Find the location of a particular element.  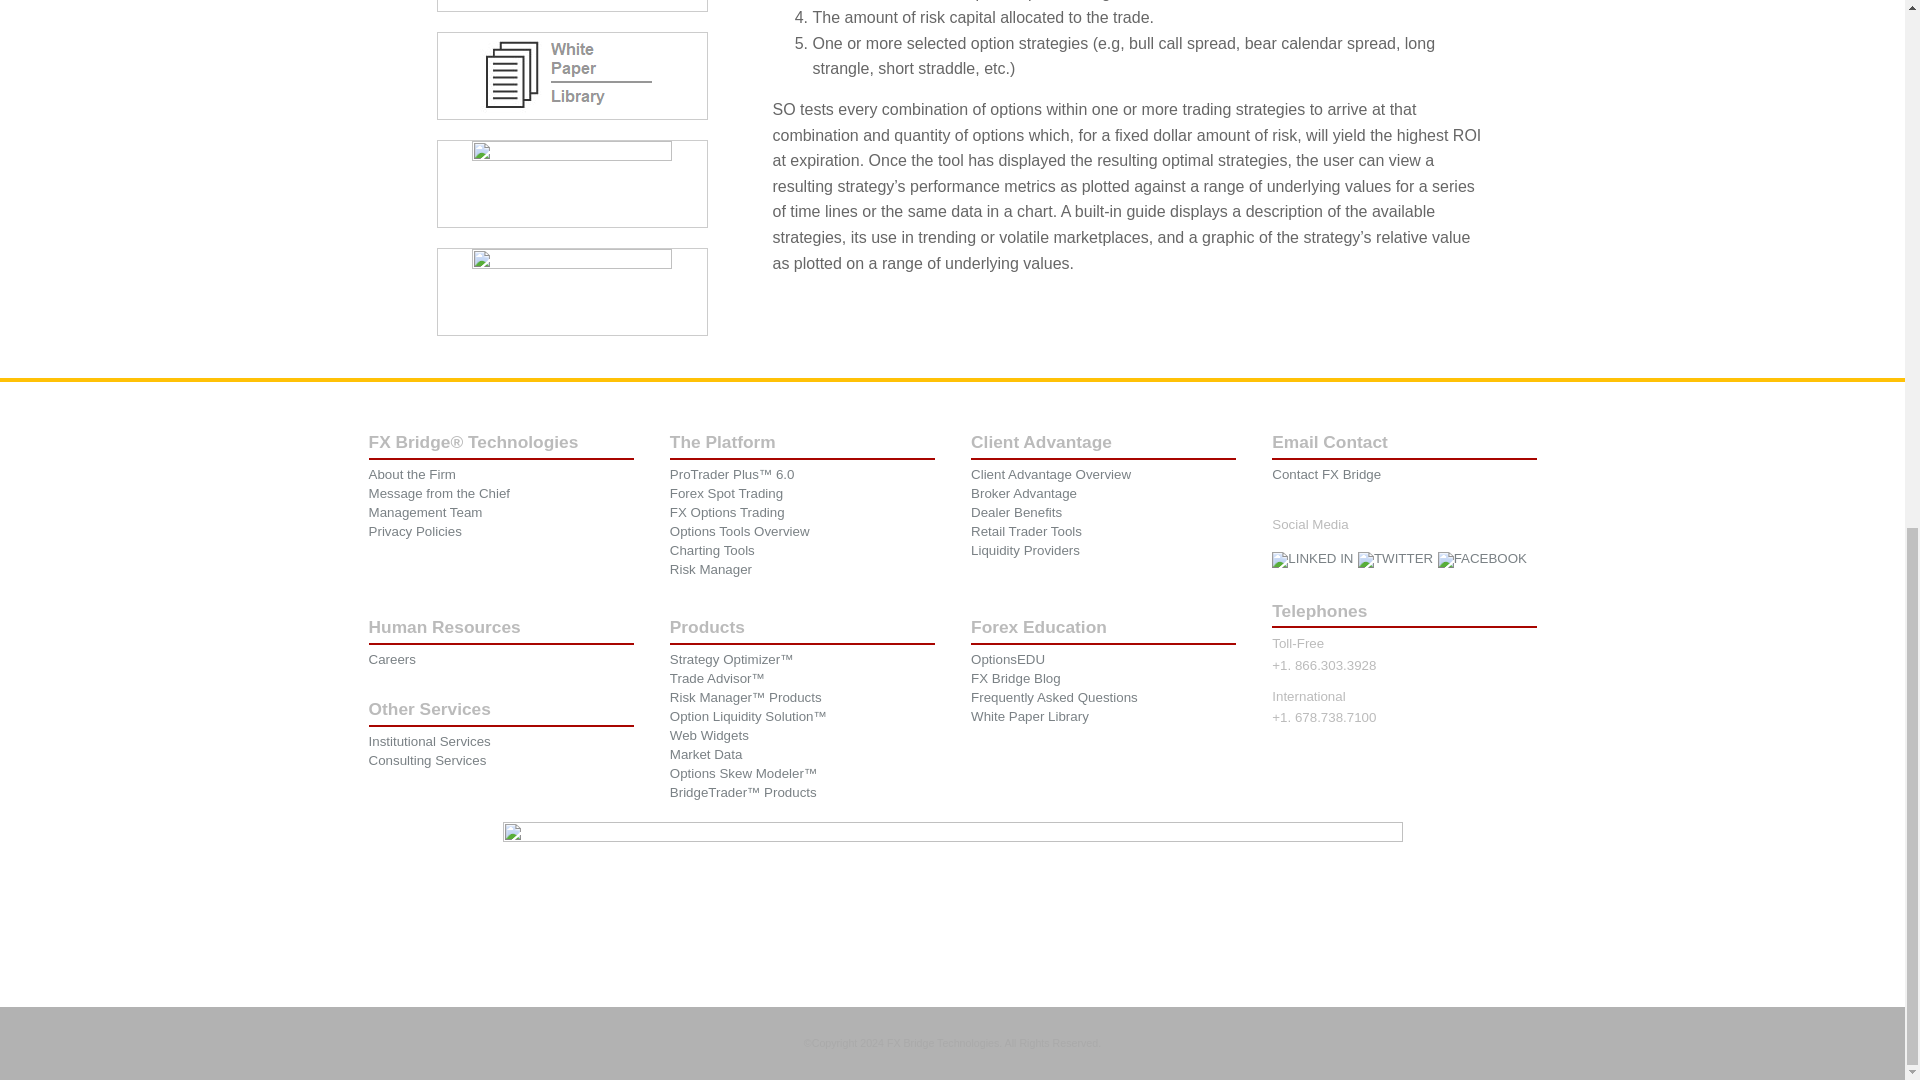

Message from the Chief is located at coordinates (439, 494).